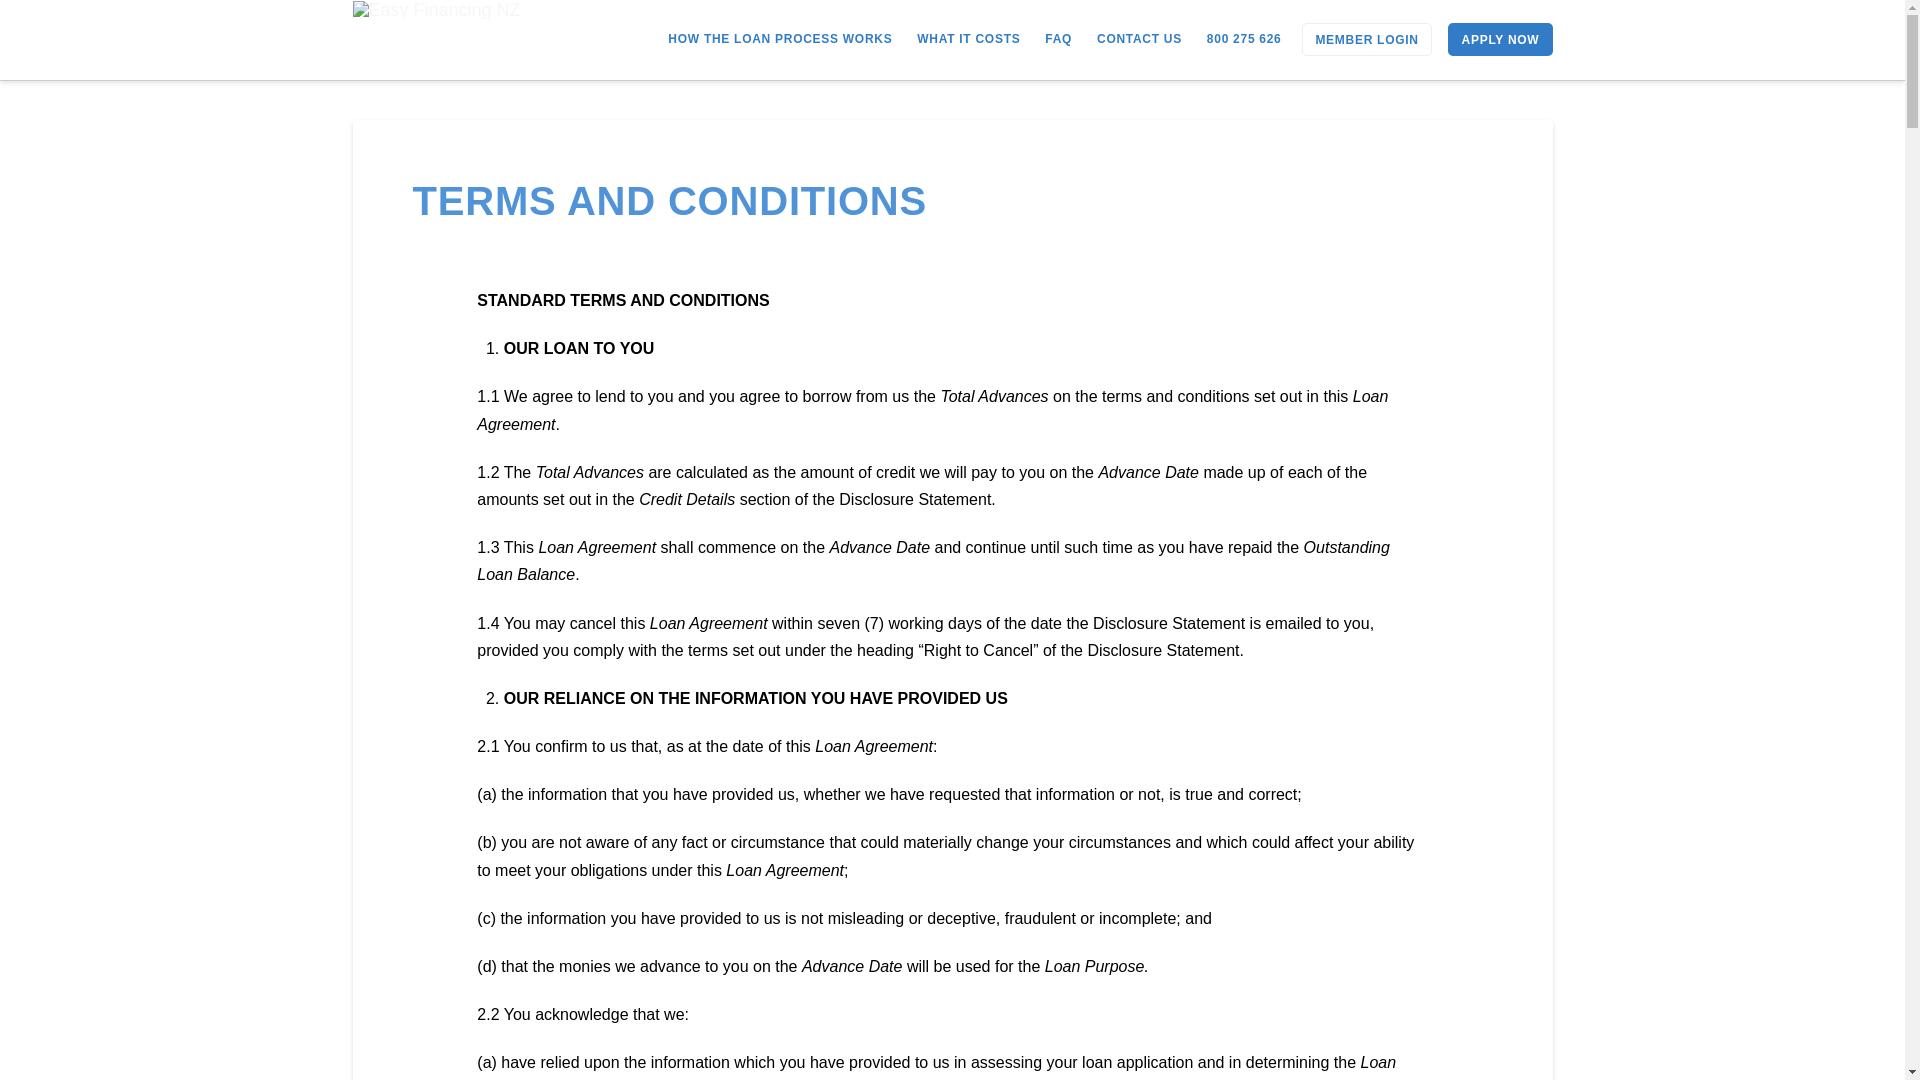  I want to click on HOW THE LOAN PROCESS WORKS, so click(780, 38).